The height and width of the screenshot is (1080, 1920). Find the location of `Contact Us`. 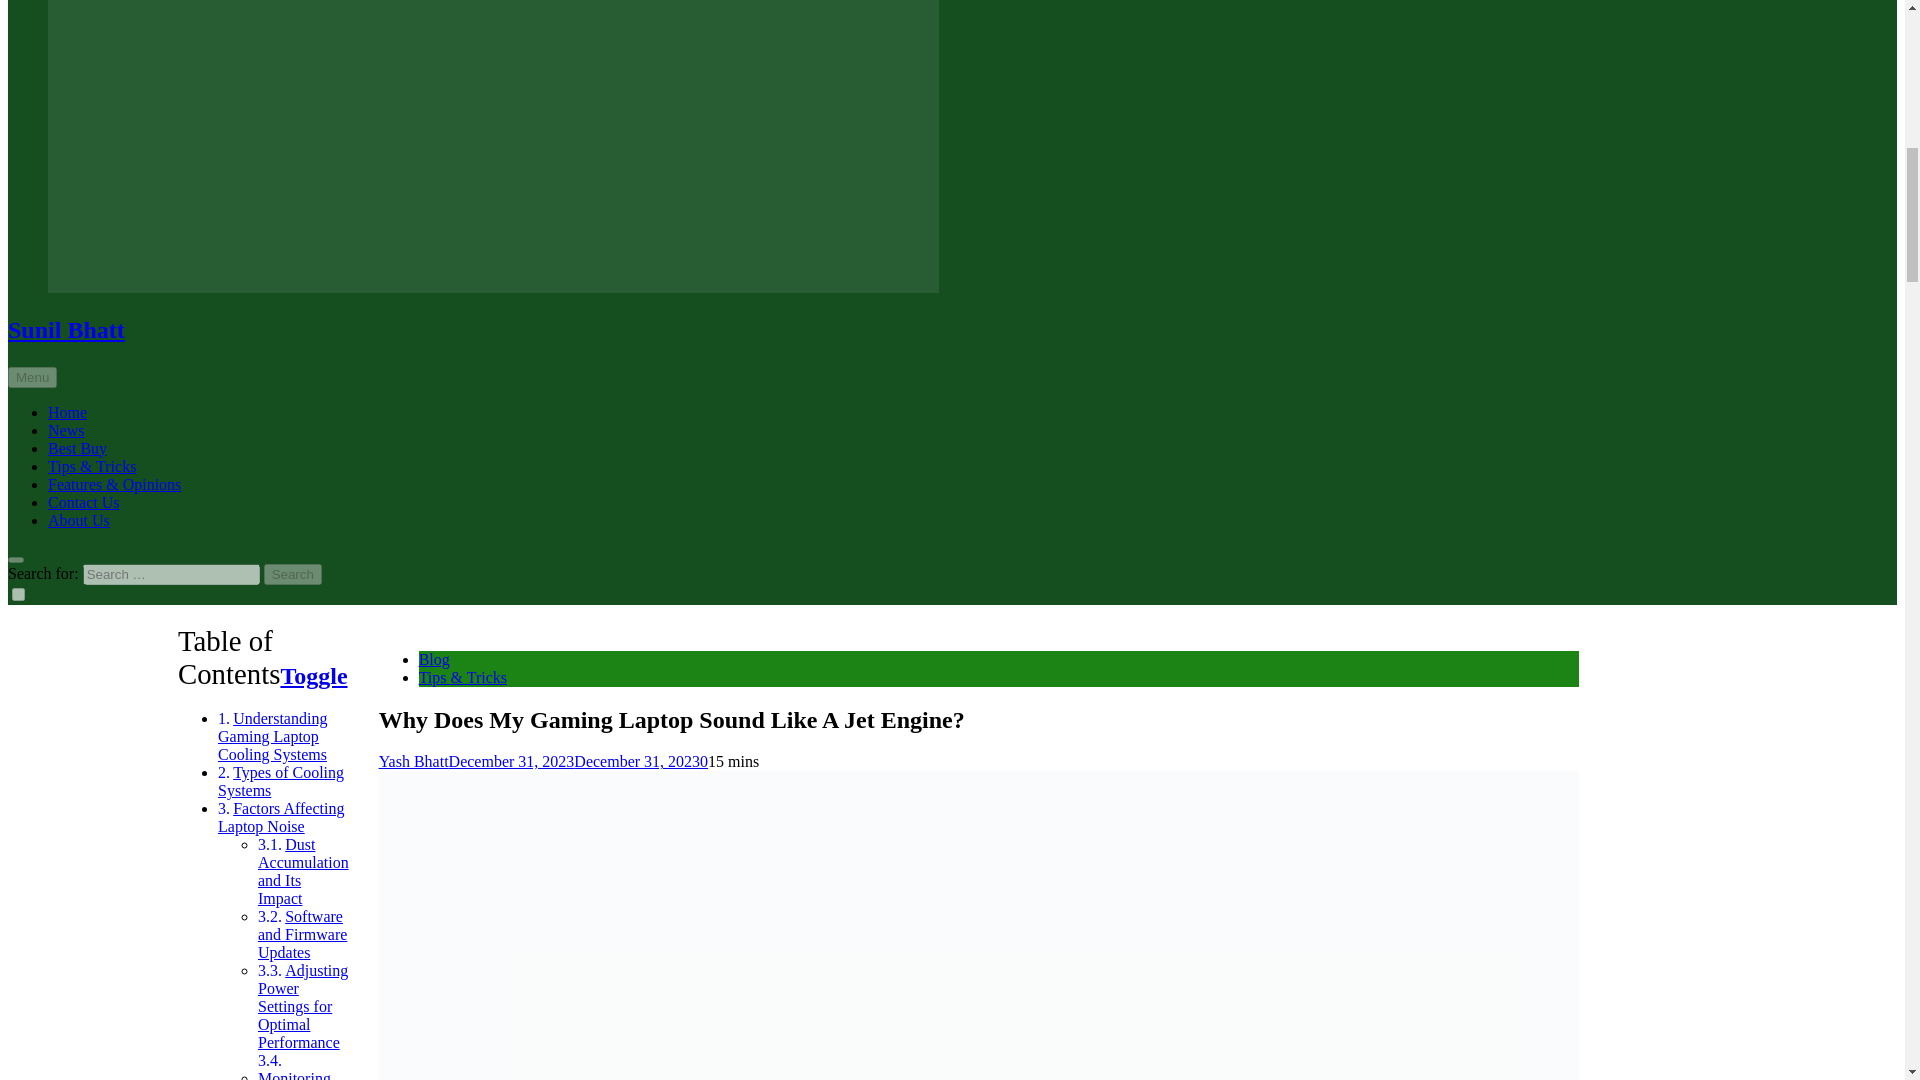

Contact Us is located at coordinates (314, 676).